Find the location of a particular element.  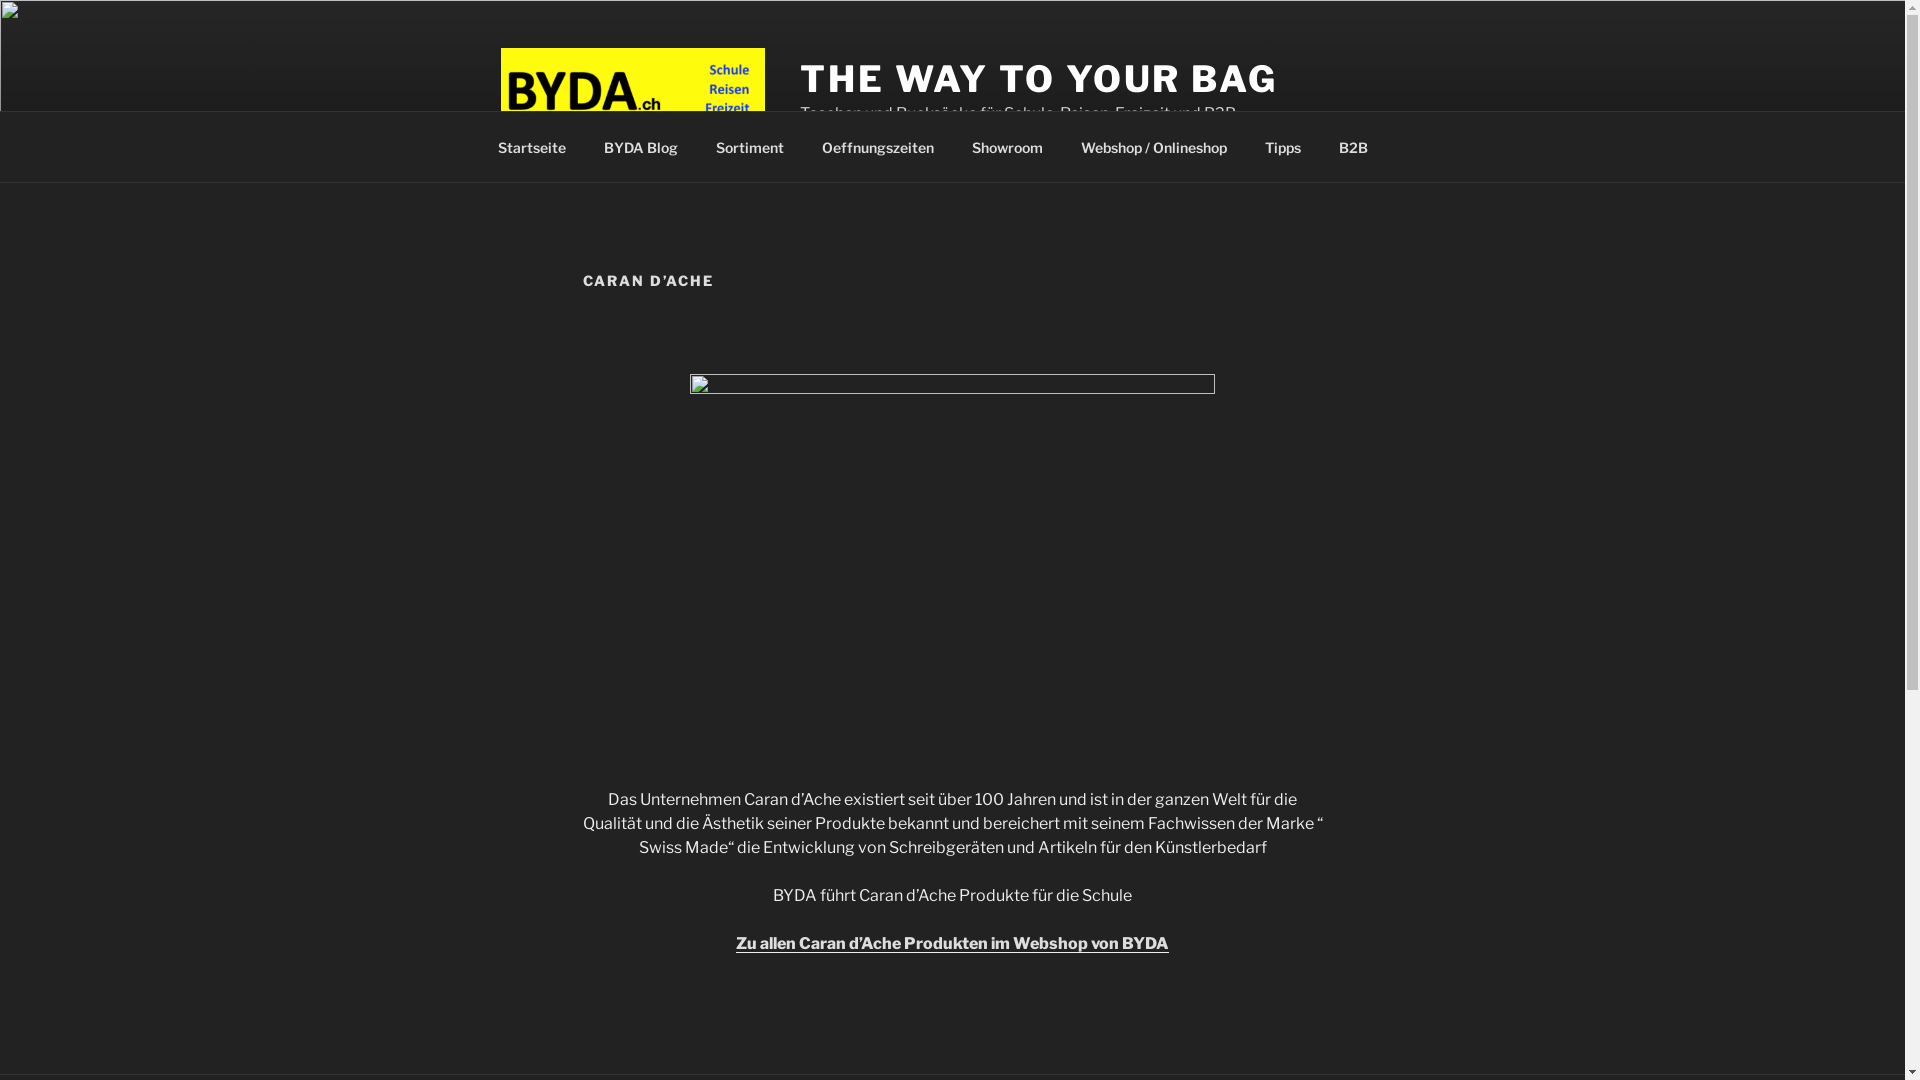

Webshop / Onlineshop is located at coordinates (1154, 146).